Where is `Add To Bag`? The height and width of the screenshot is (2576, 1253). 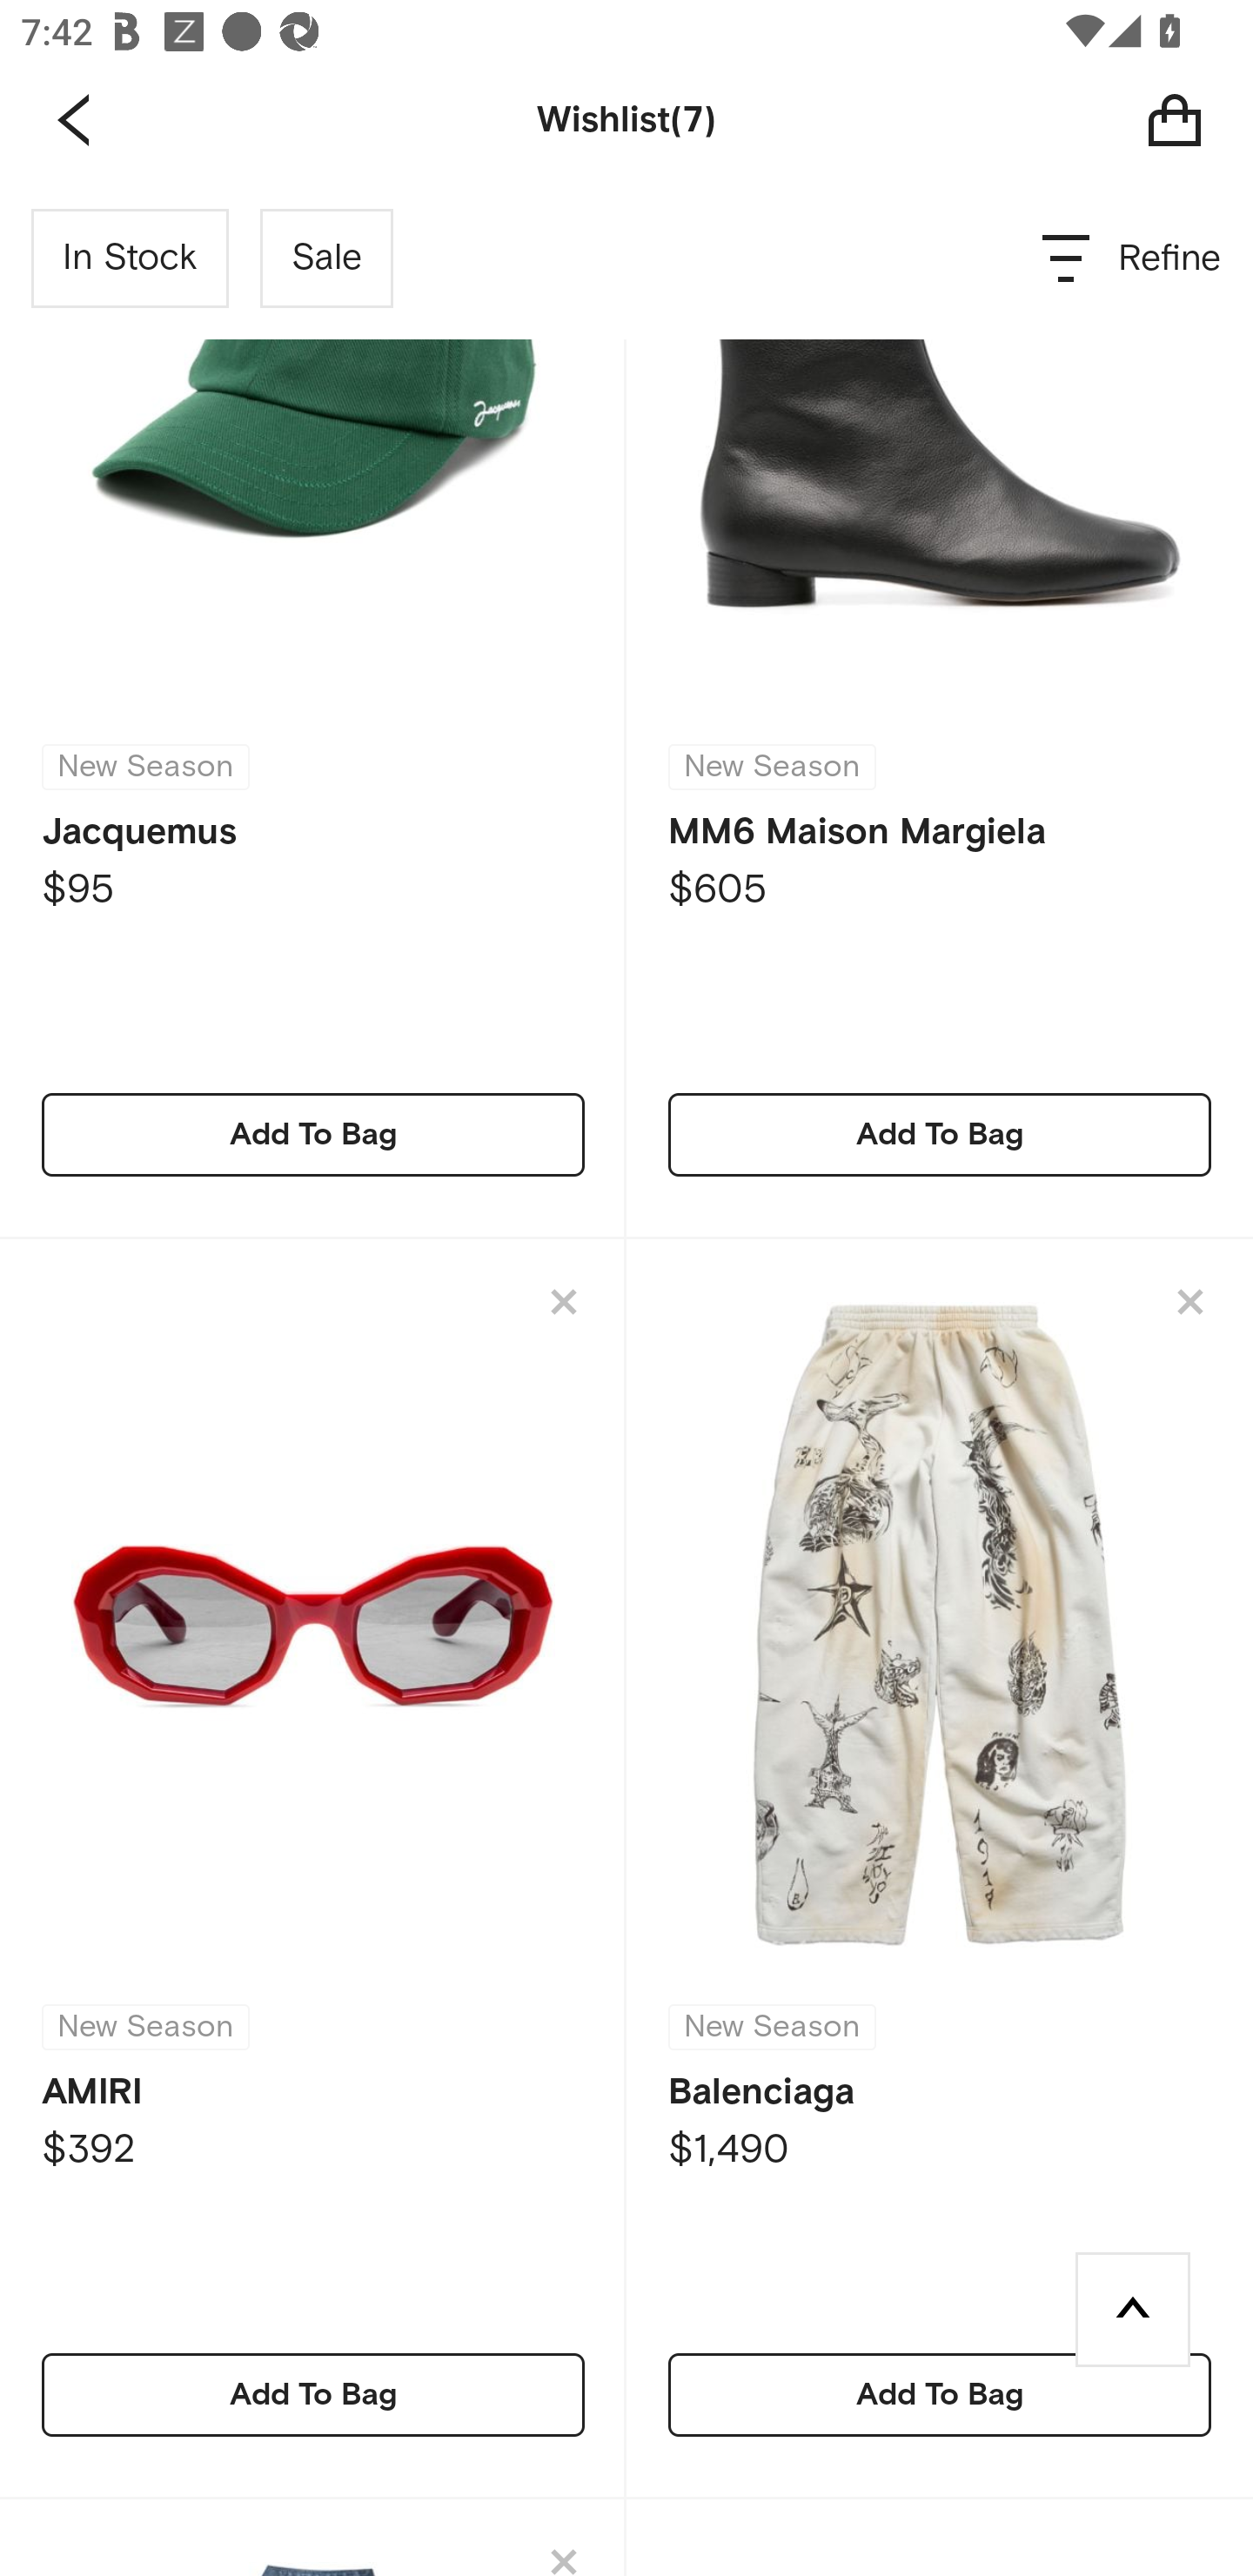 Add To Bag is located at coordinates (940, 1135).